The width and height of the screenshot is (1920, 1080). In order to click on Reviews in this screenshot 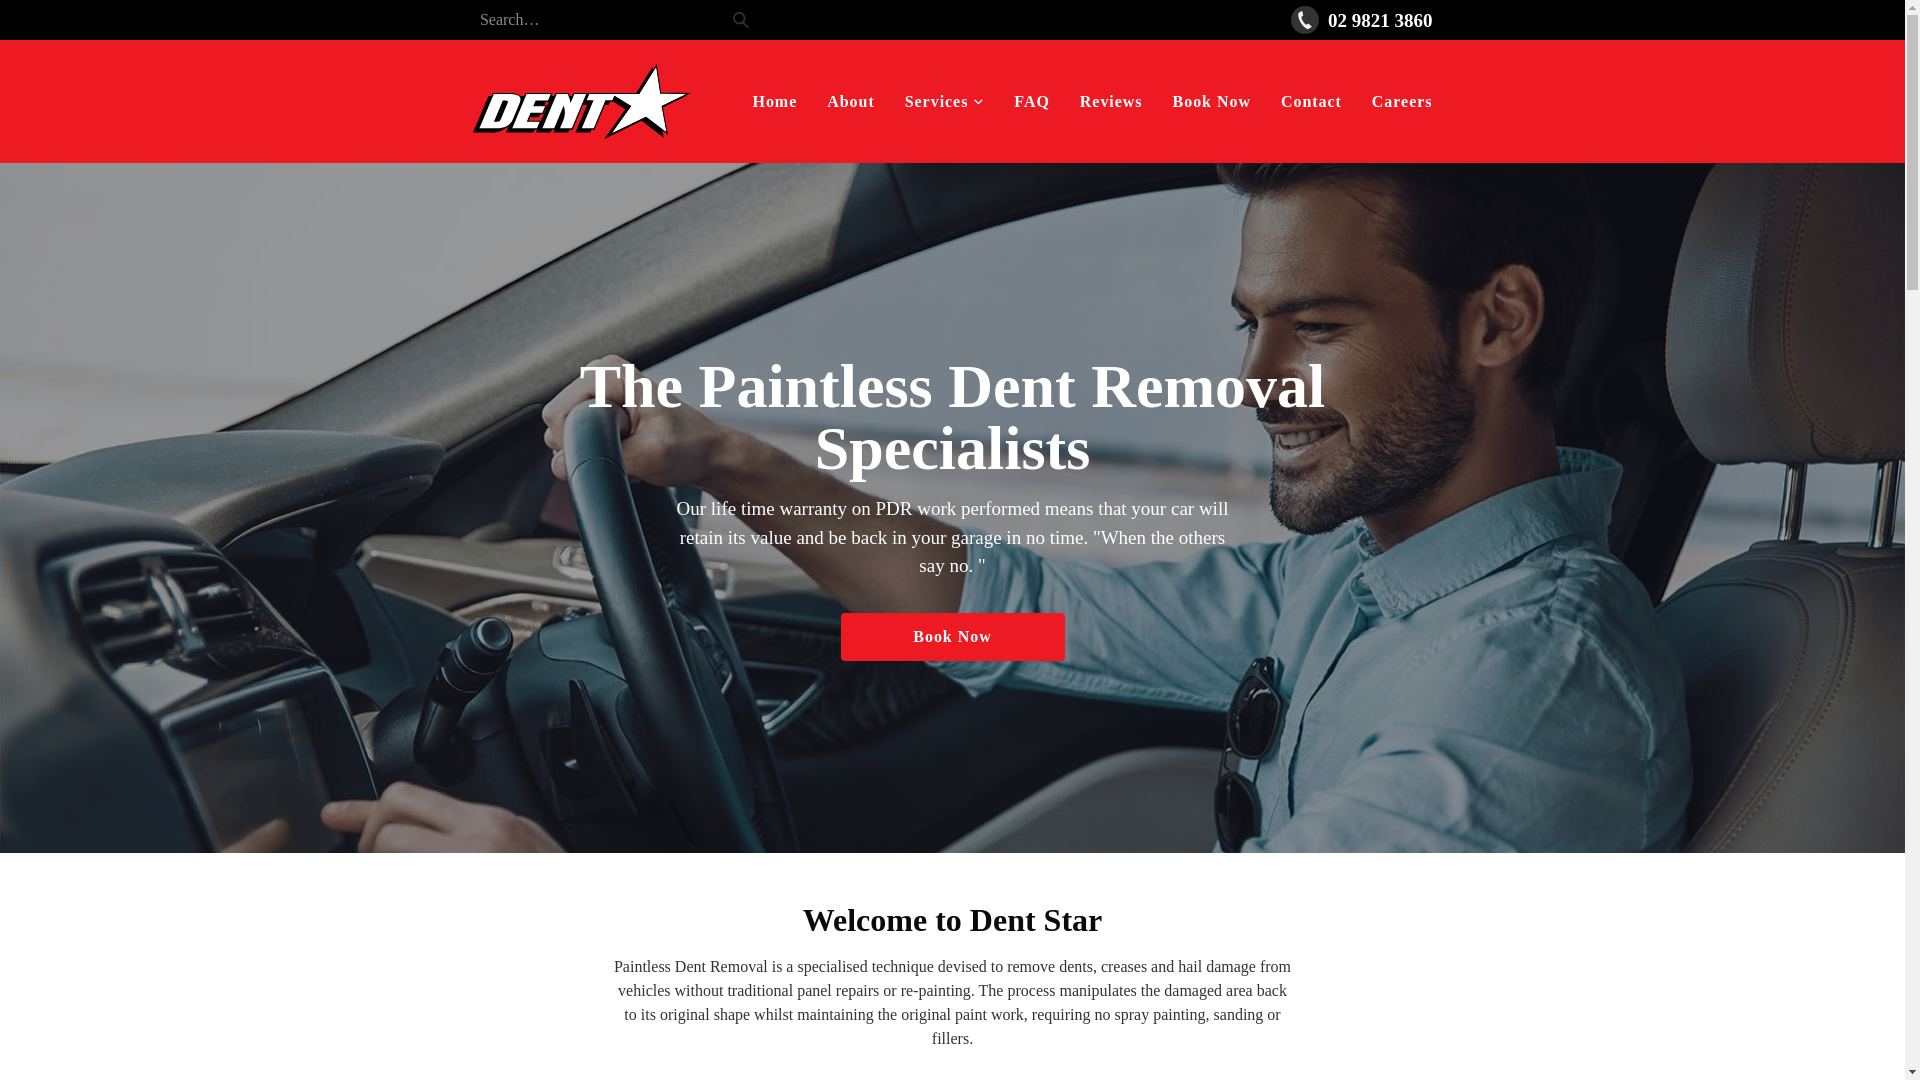, I will do `click(1112, 102)`.